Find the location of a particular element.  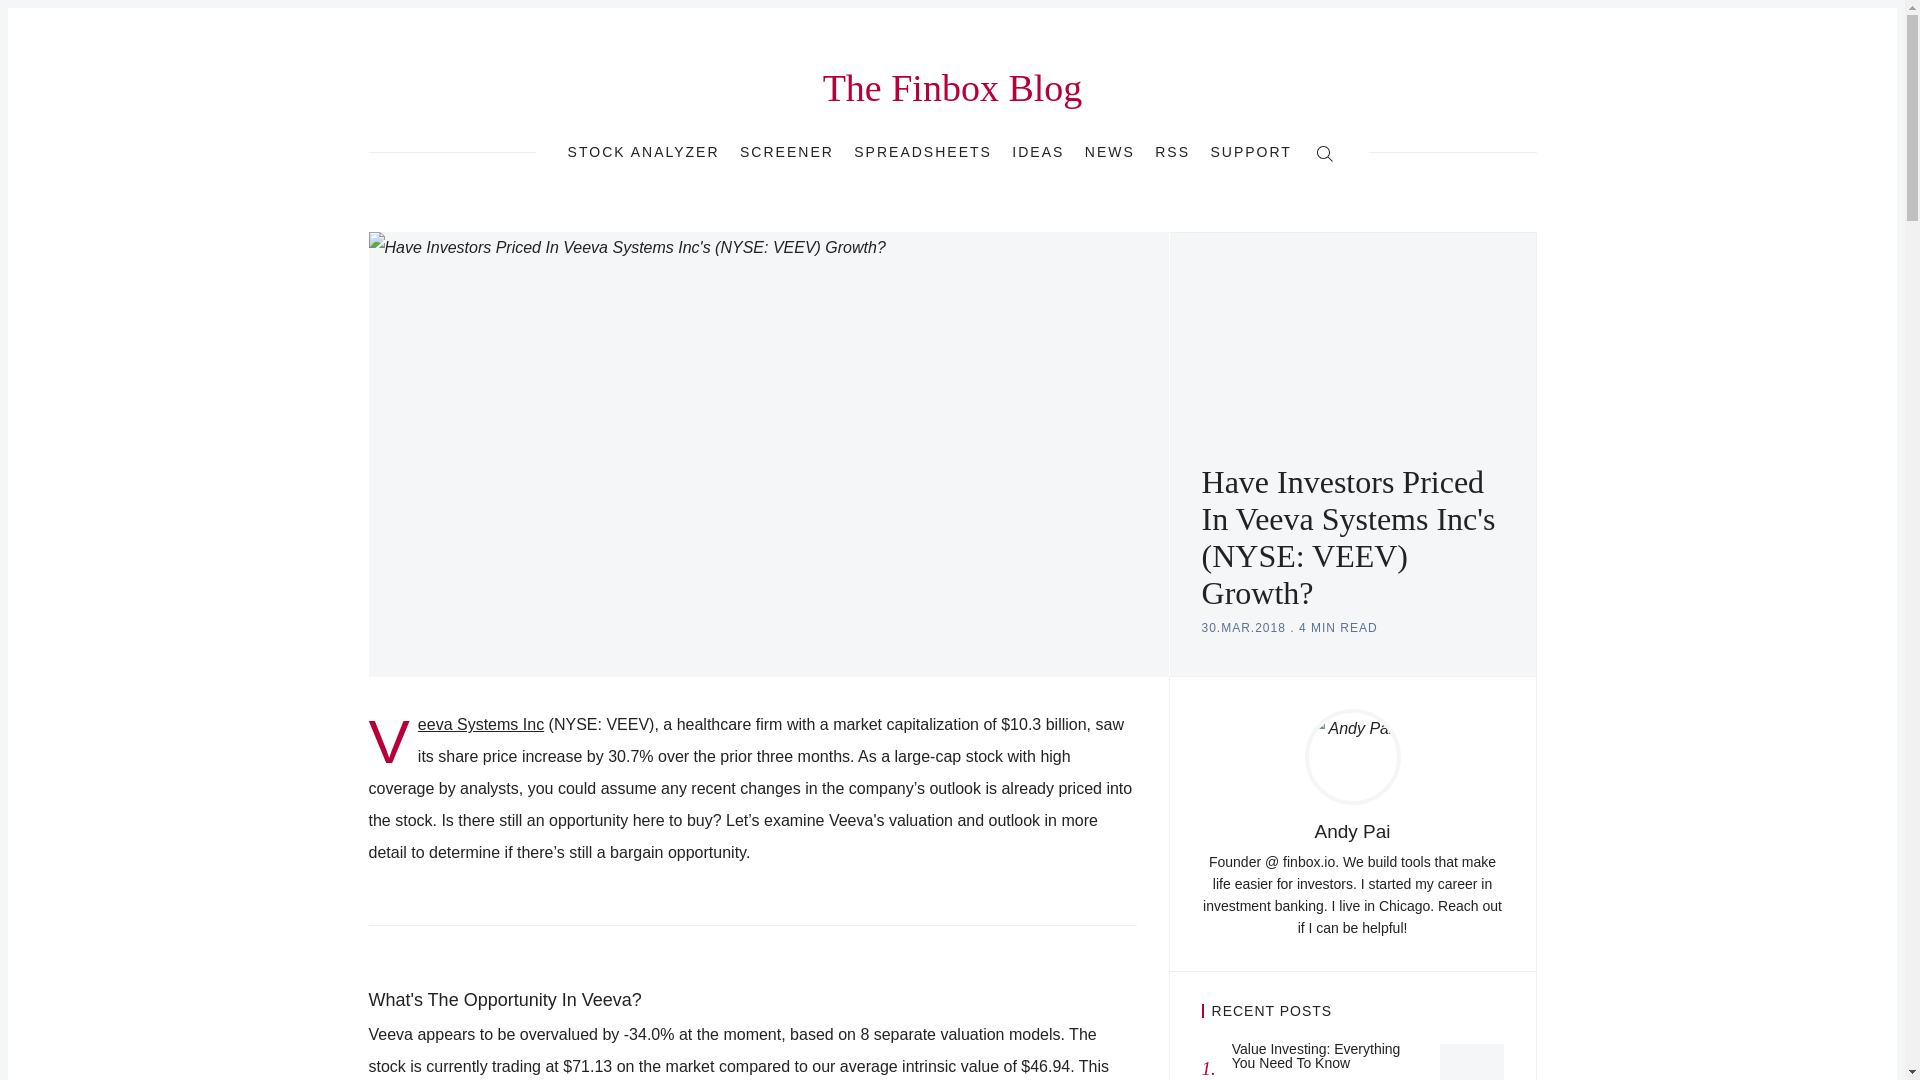

STOCK ANALYZER is located at coordinates (644, 151).